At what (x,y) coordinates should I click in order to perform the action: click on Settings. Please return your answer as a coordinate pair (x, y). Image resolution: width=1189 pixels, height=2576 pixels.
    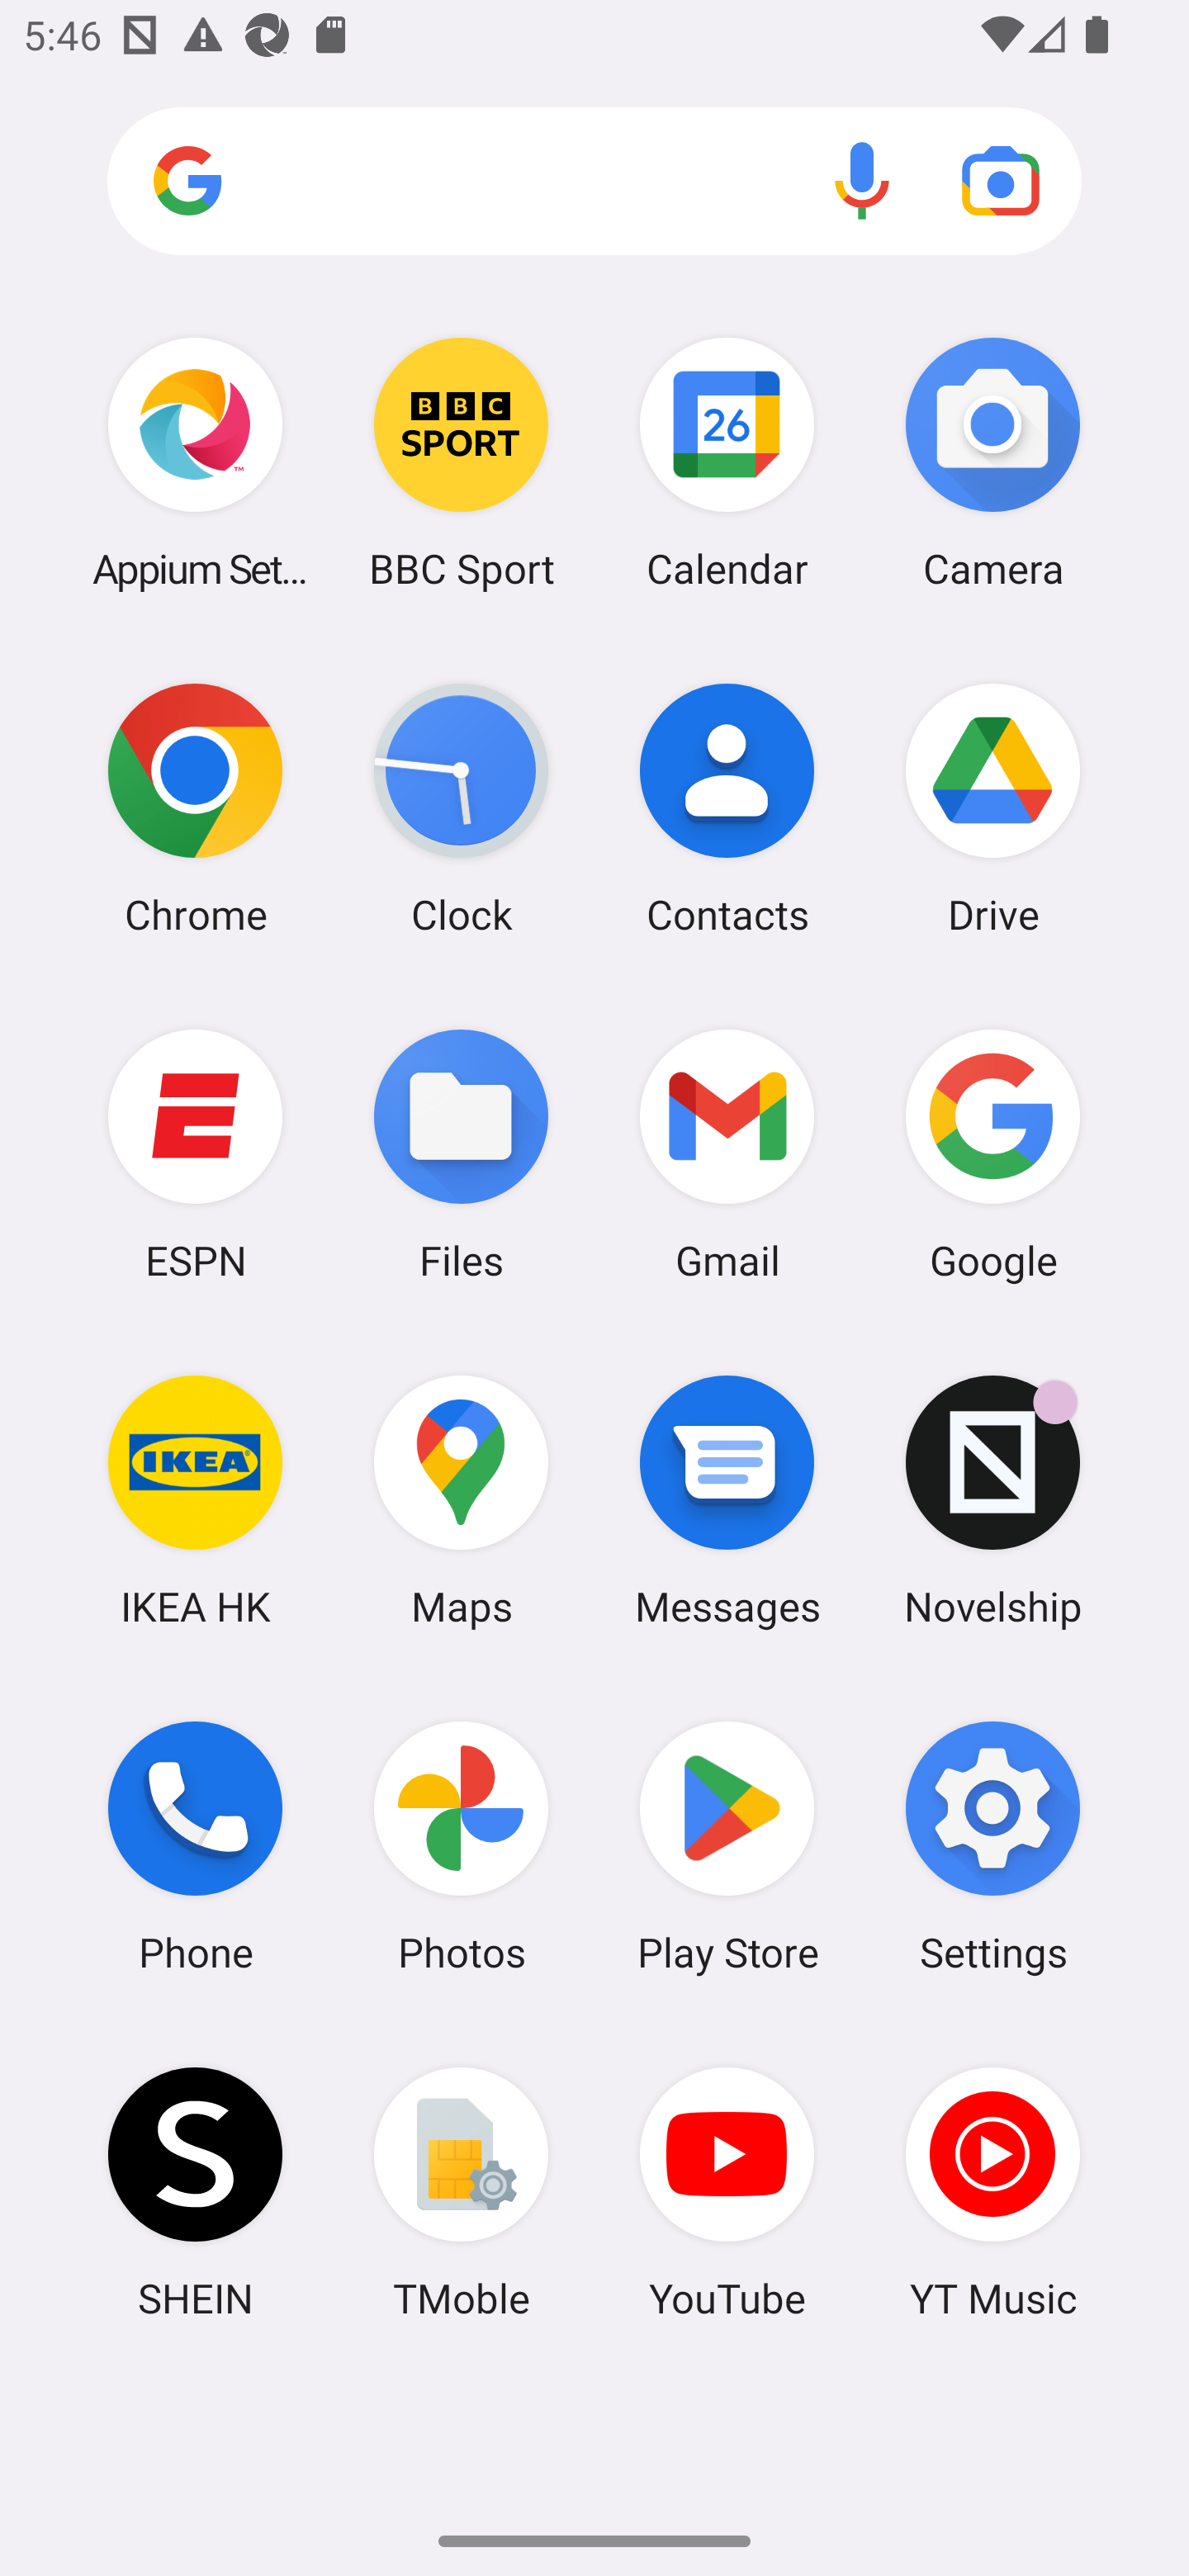
    Looking at the image, I should click on (992, 1847).